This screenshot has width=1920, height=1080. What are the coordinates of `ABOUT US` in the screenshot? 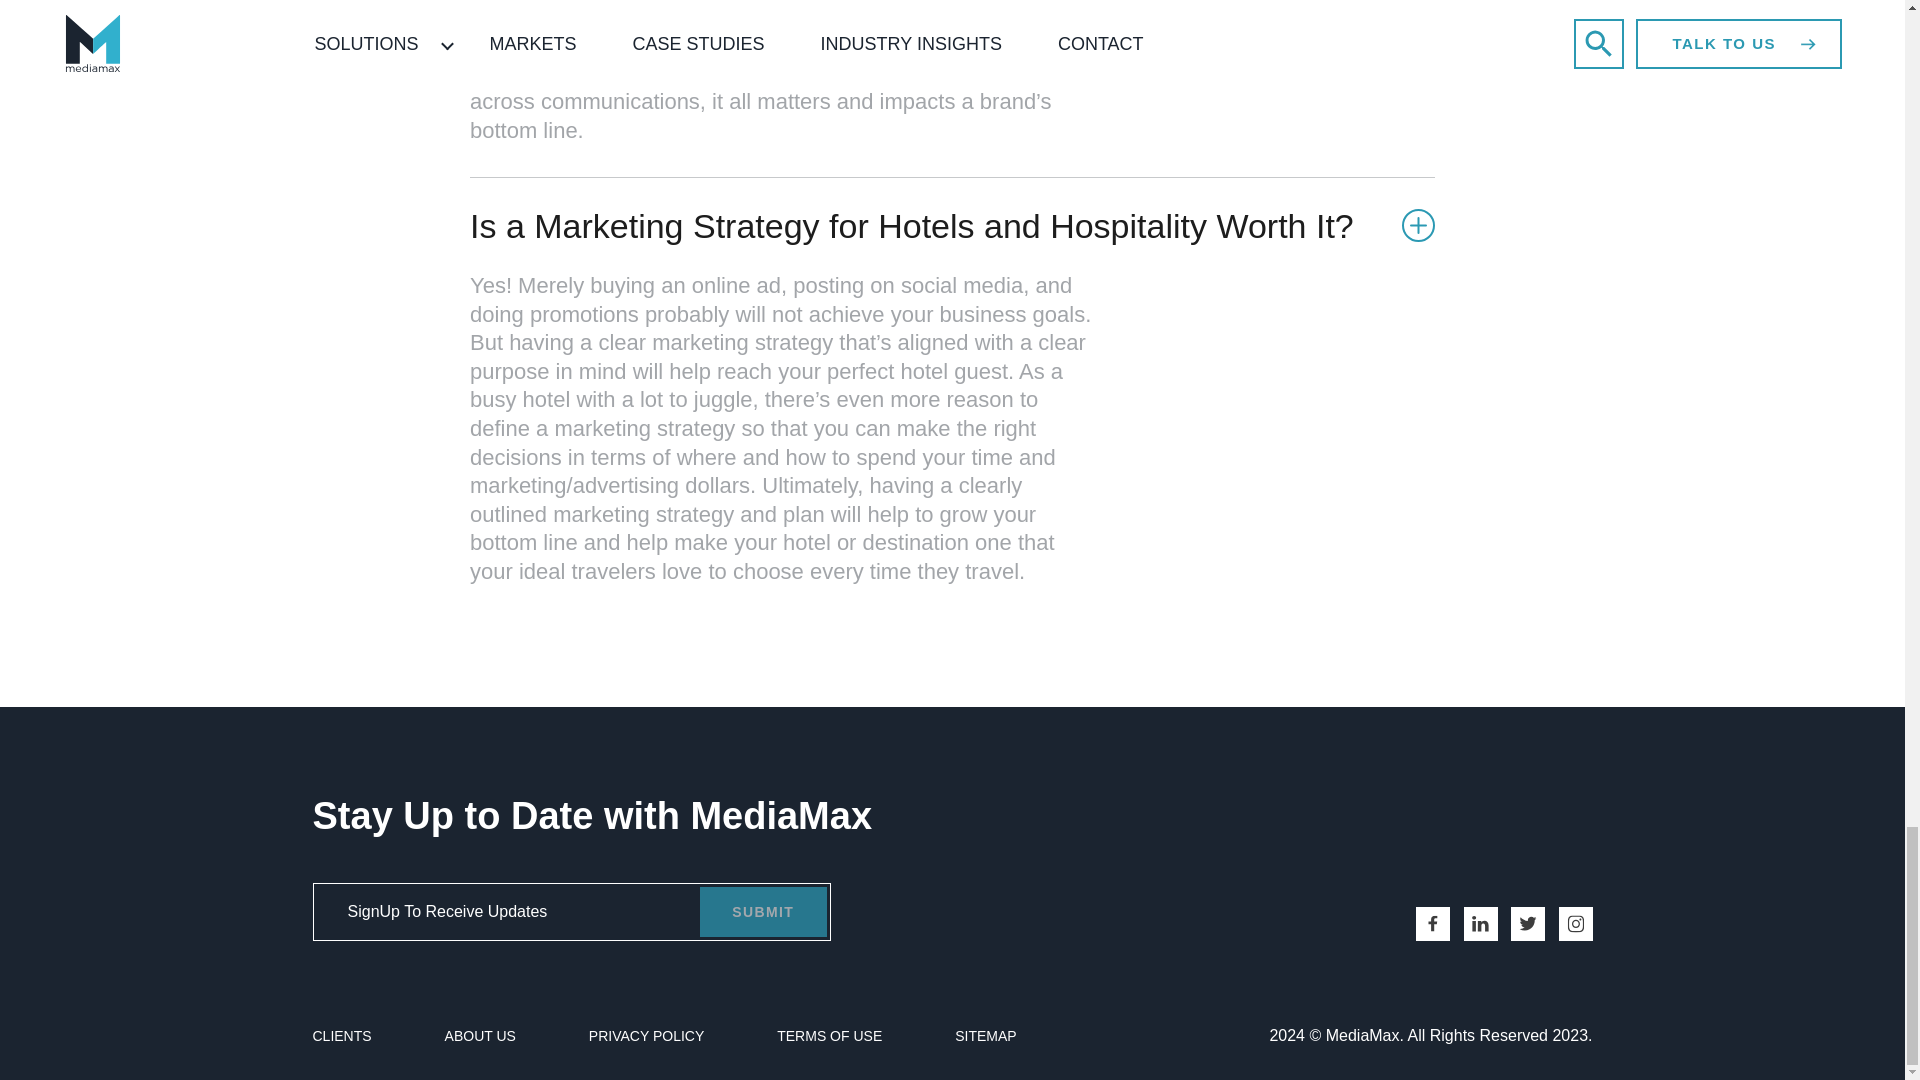 It's located at (480, 1036).